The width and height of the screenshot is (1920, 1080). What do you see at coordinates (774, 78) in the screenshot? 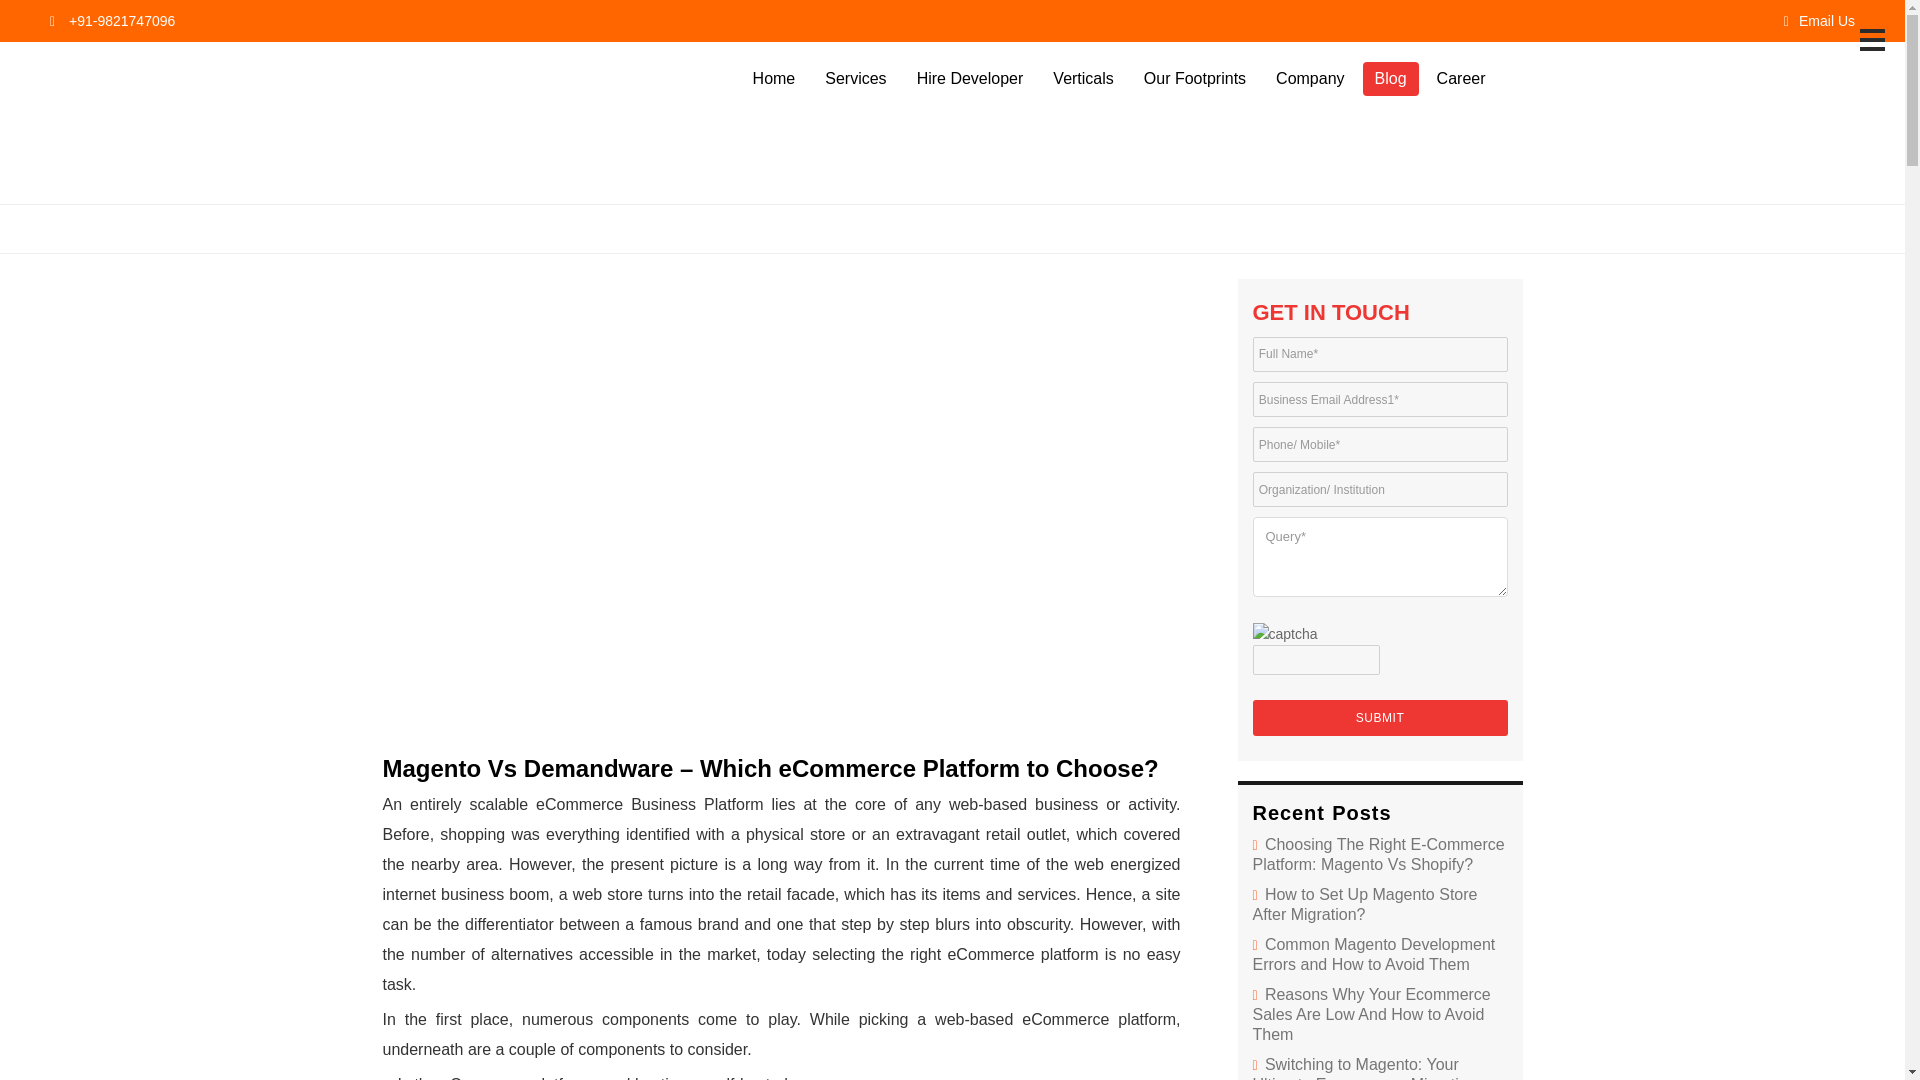
I see `Home` at bounding box center [774, 78].